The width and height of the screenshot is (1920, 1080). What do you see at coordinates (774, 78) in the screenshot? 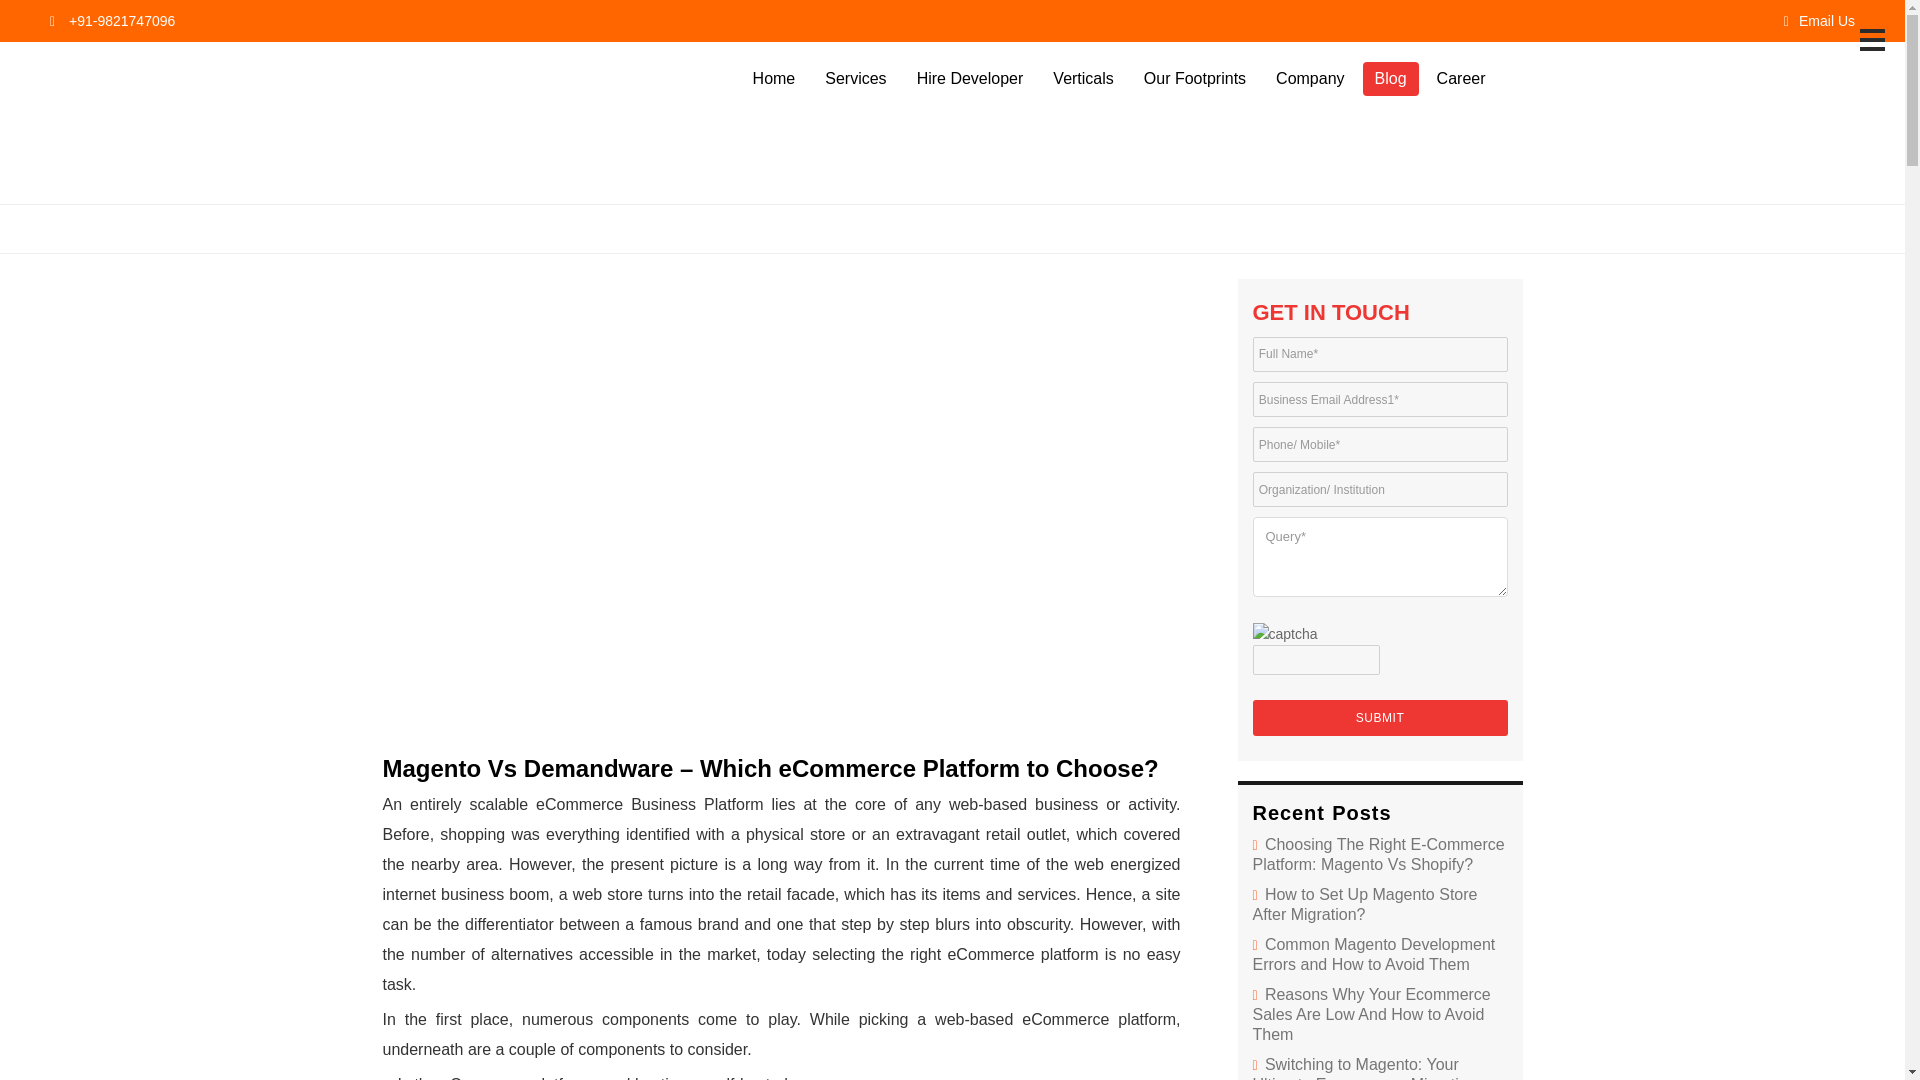
I see `Home` at bounding box center [774, 78].